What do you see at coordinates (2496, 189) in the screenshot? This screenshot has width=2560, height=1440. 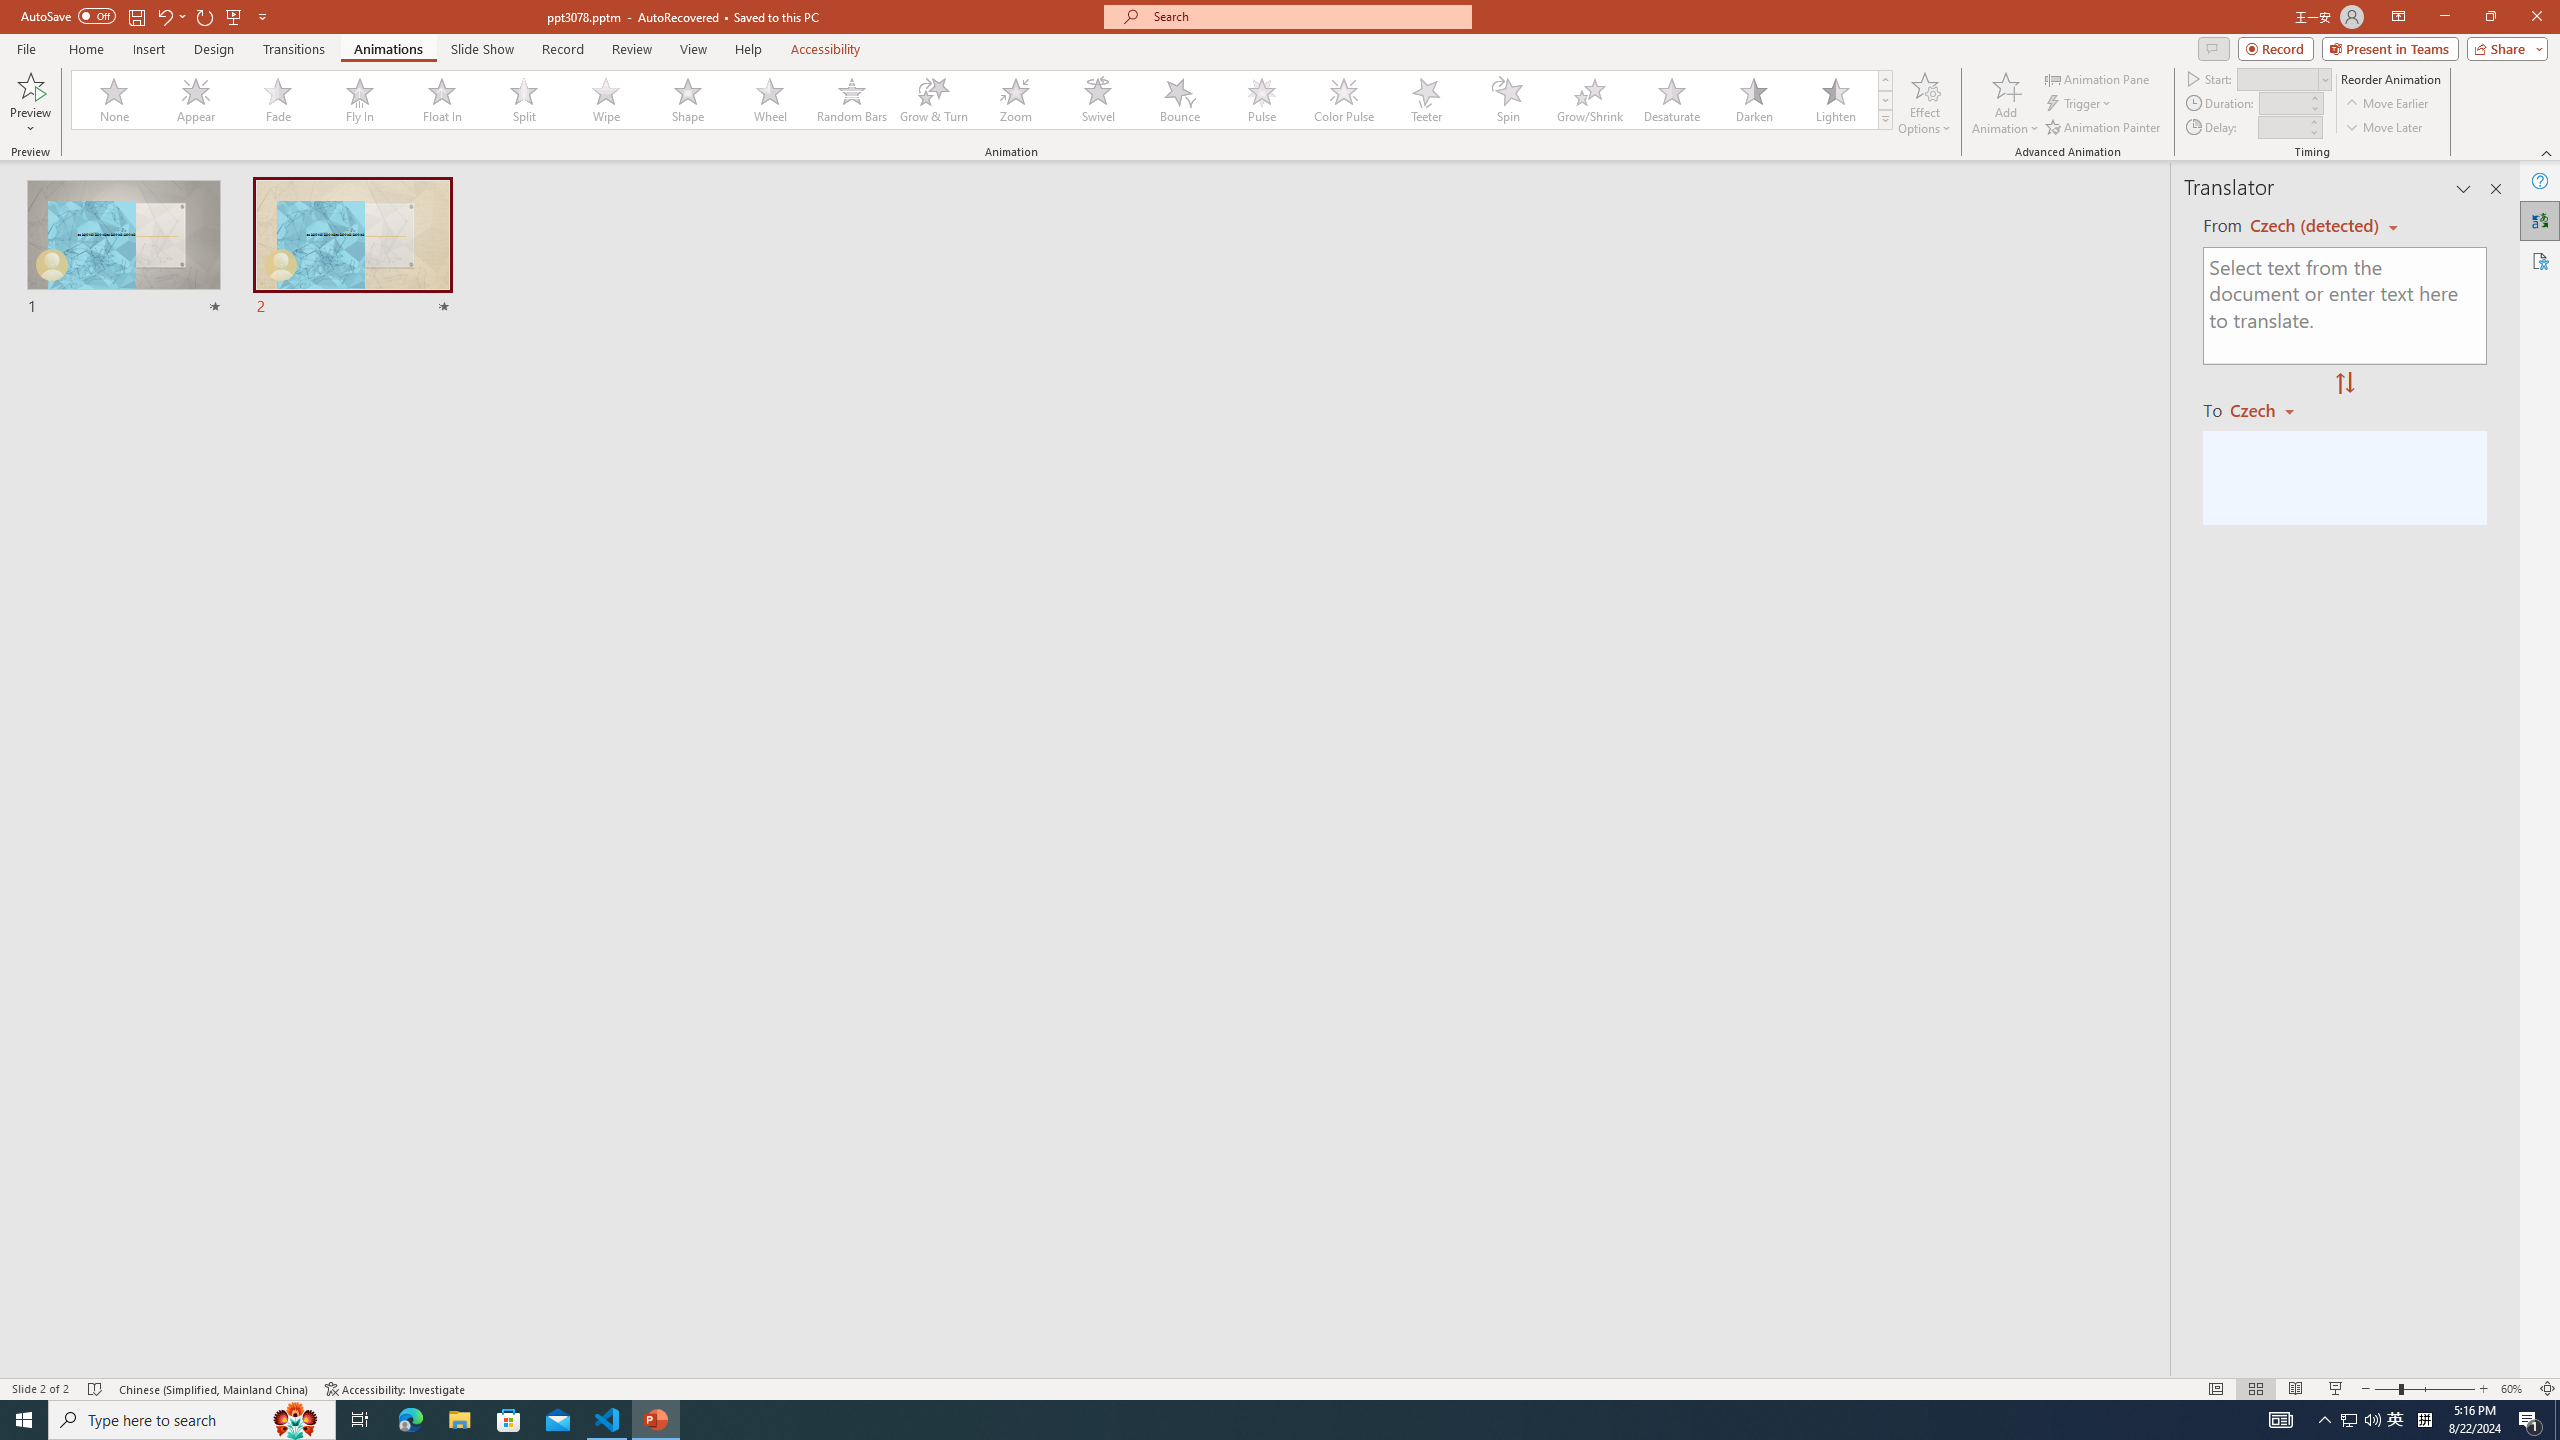 I see `Close pane` at bounding box center [2496, 189].